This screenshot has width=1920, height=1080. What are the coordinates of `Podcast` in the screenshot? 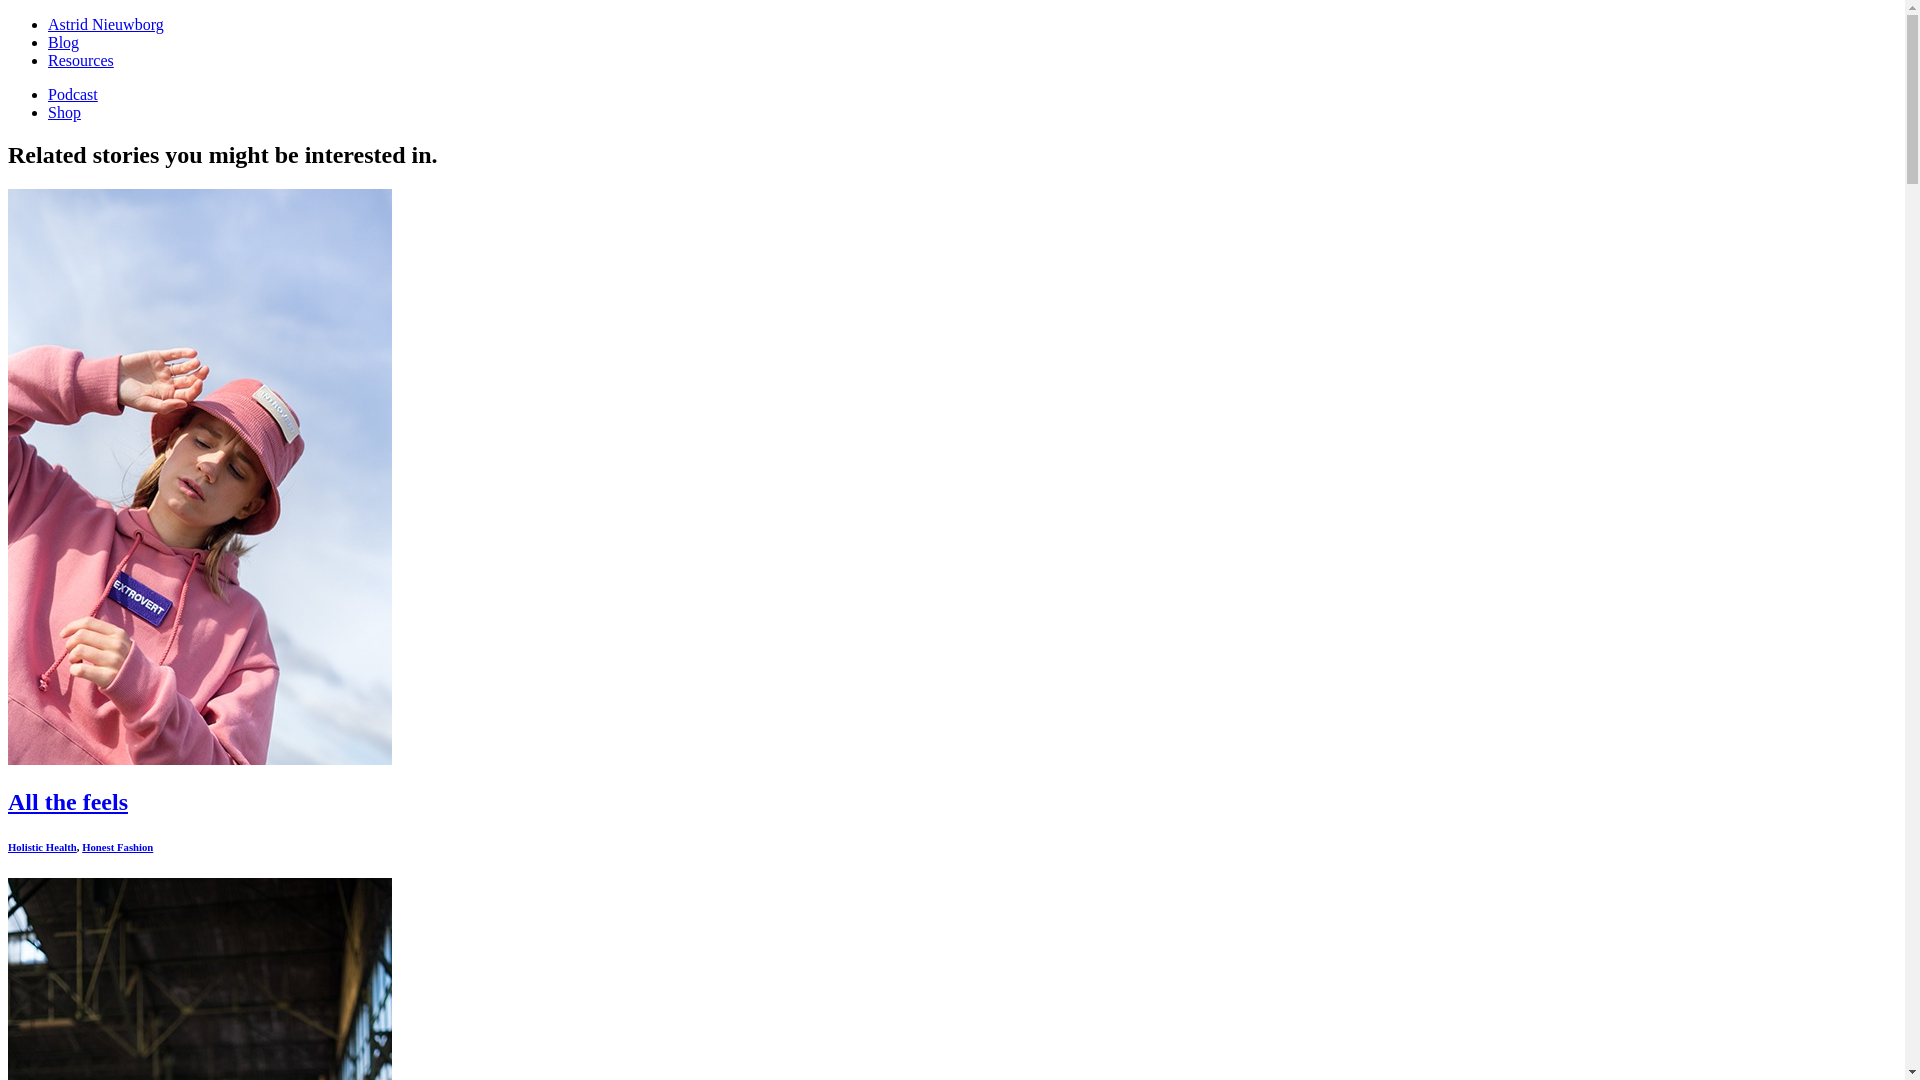 It's located at (73, 94).